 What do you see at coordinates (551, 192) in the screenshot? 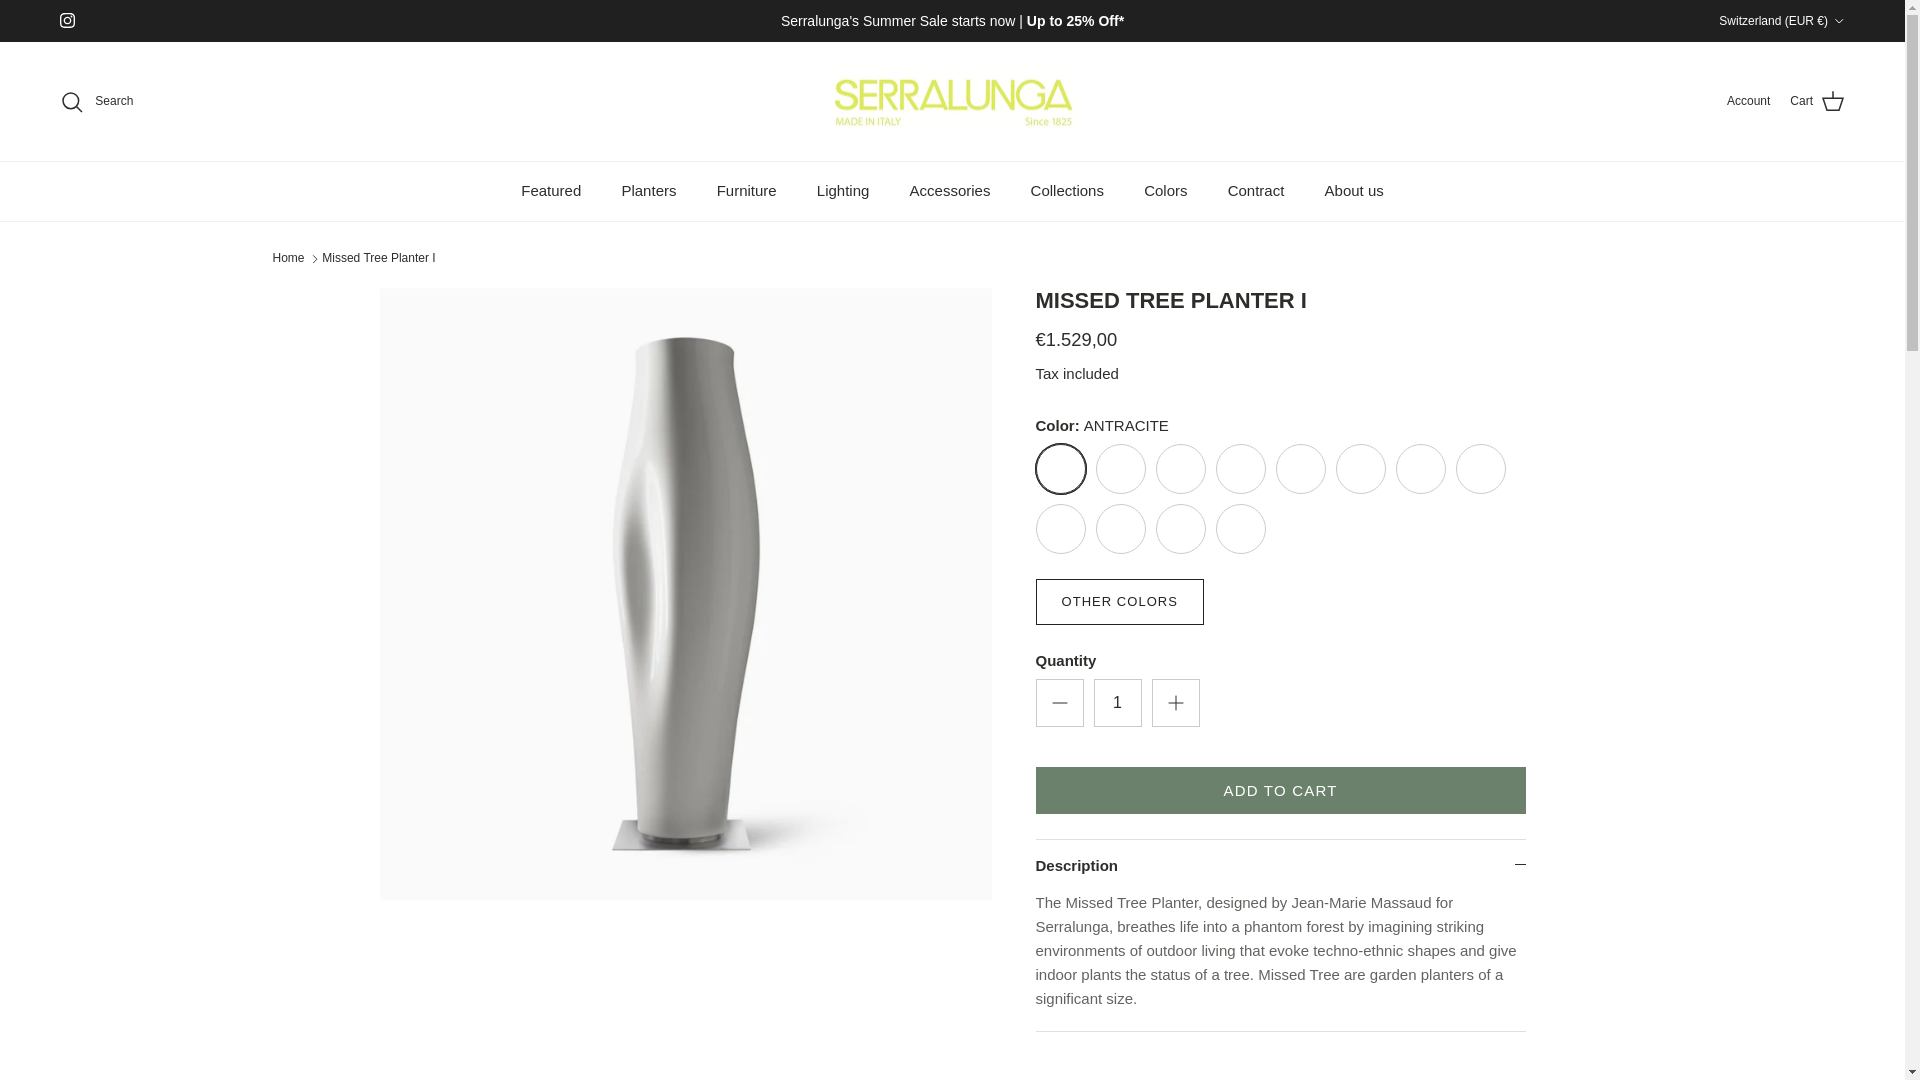
I see `Featured` at bounding box center [551, 192].